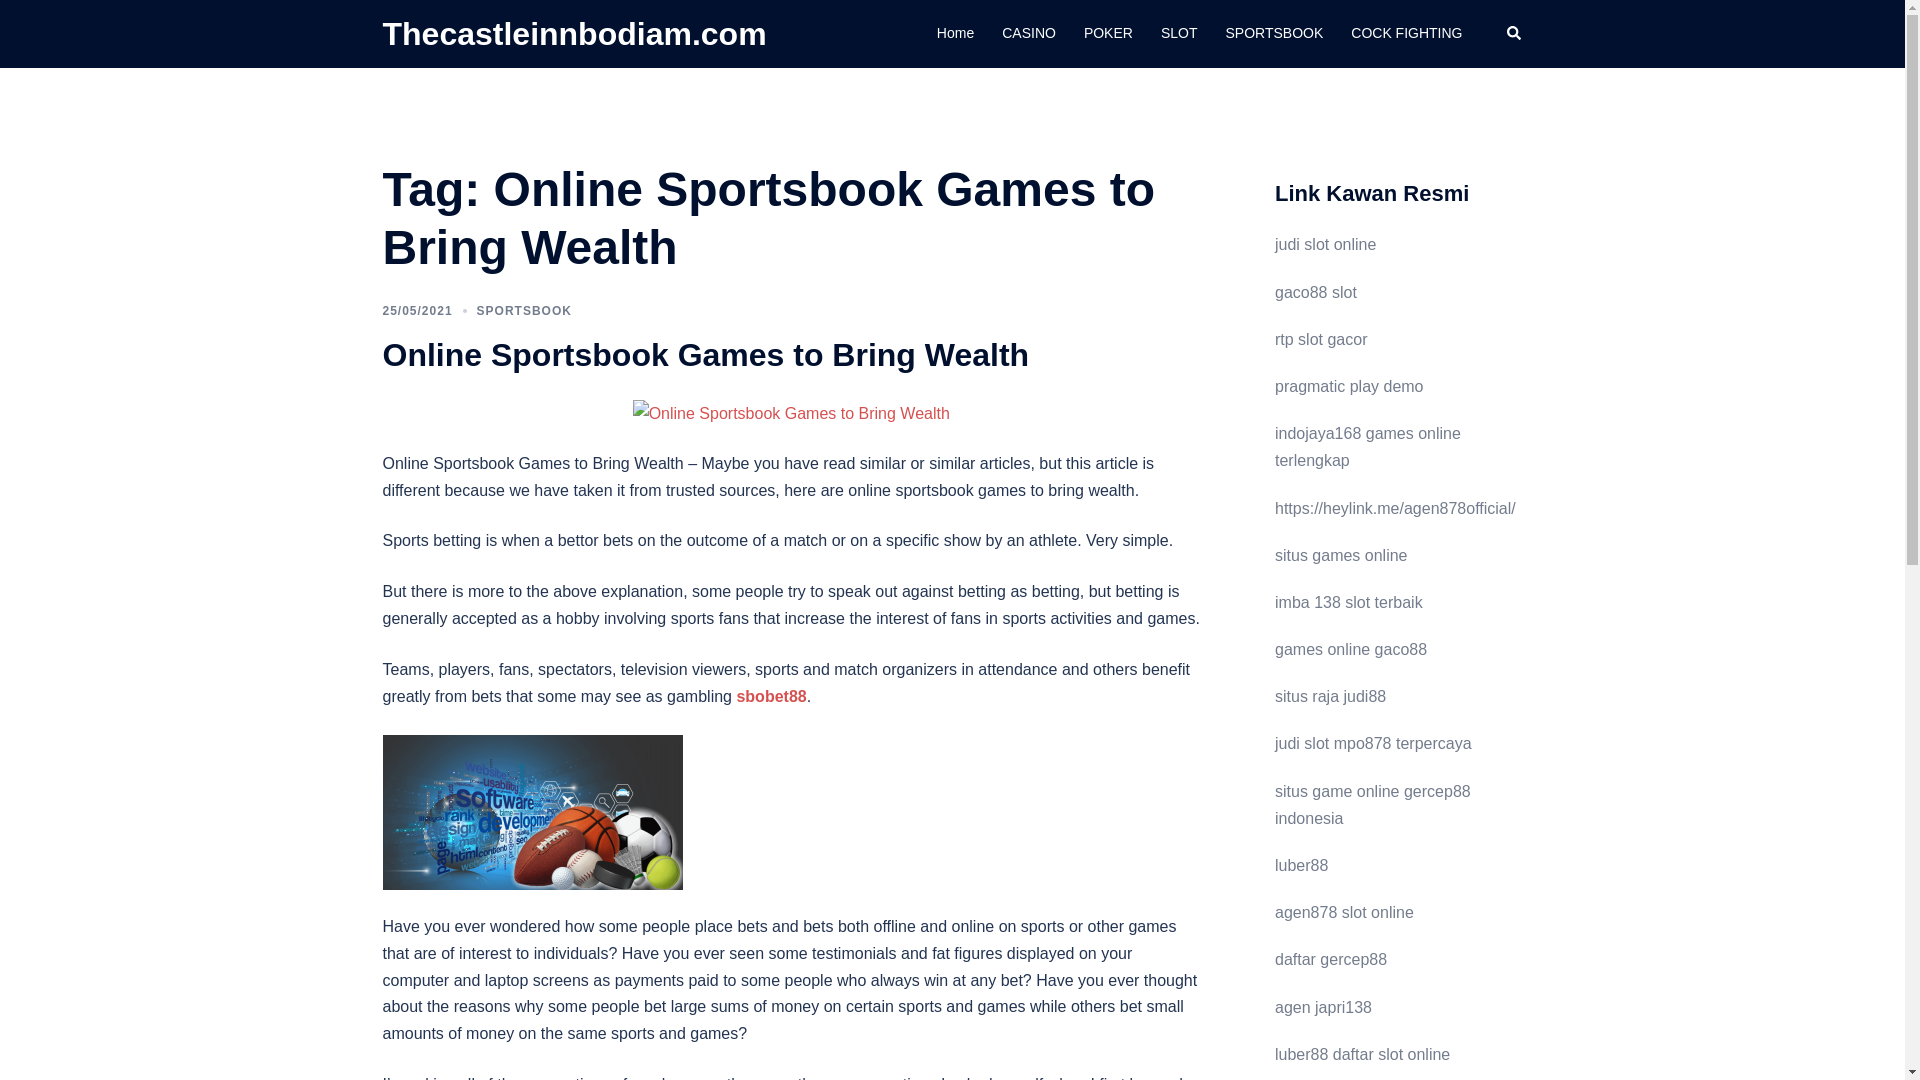 Image resolution: width=1920 pixels, height=1080 pixels. Describe the element at coordinates (1108, 34) in the screenshot. I see `POKER` at that location.